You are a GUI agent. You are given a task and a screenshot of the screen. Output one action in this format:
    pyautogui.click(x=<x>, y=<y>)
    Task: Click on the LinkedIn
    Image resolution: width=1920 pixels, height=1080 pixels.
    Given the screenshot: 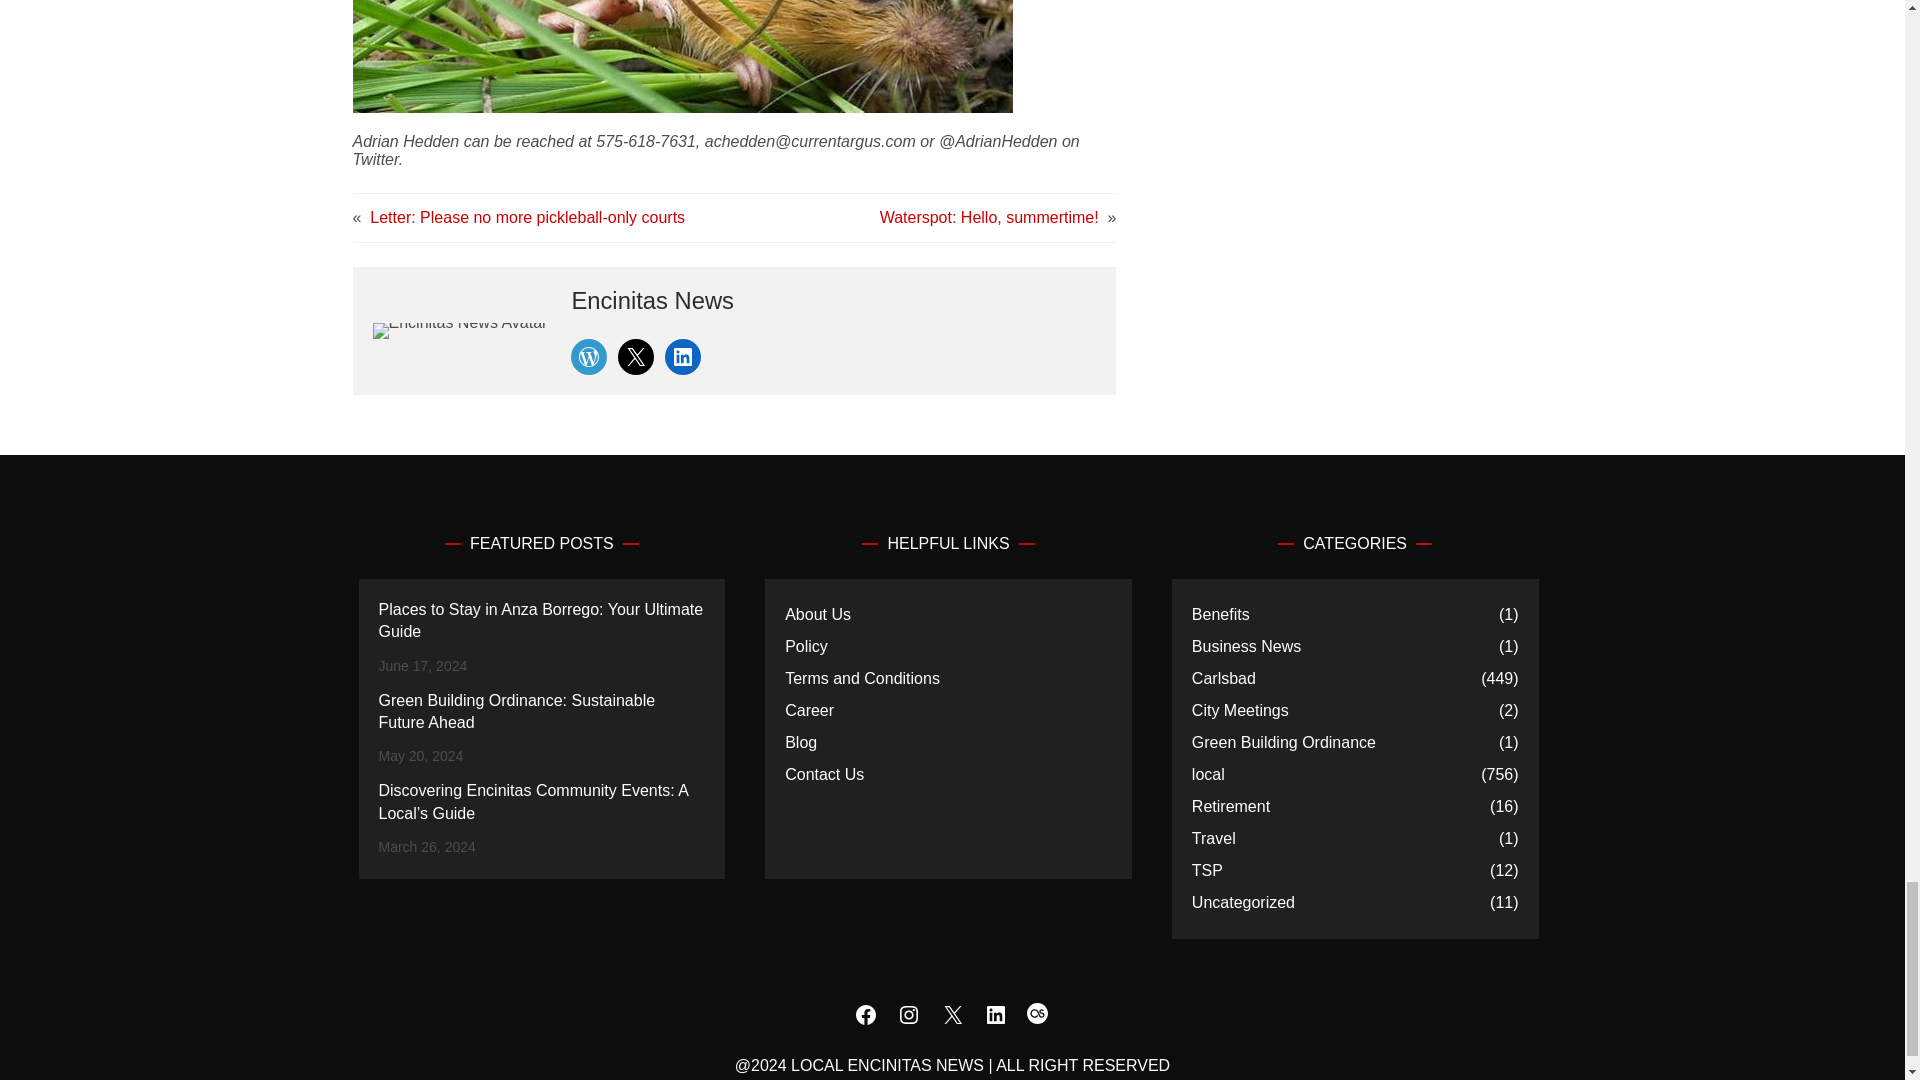 What is the action you would take?
    pyautogui.click(x=682, y=356)
    